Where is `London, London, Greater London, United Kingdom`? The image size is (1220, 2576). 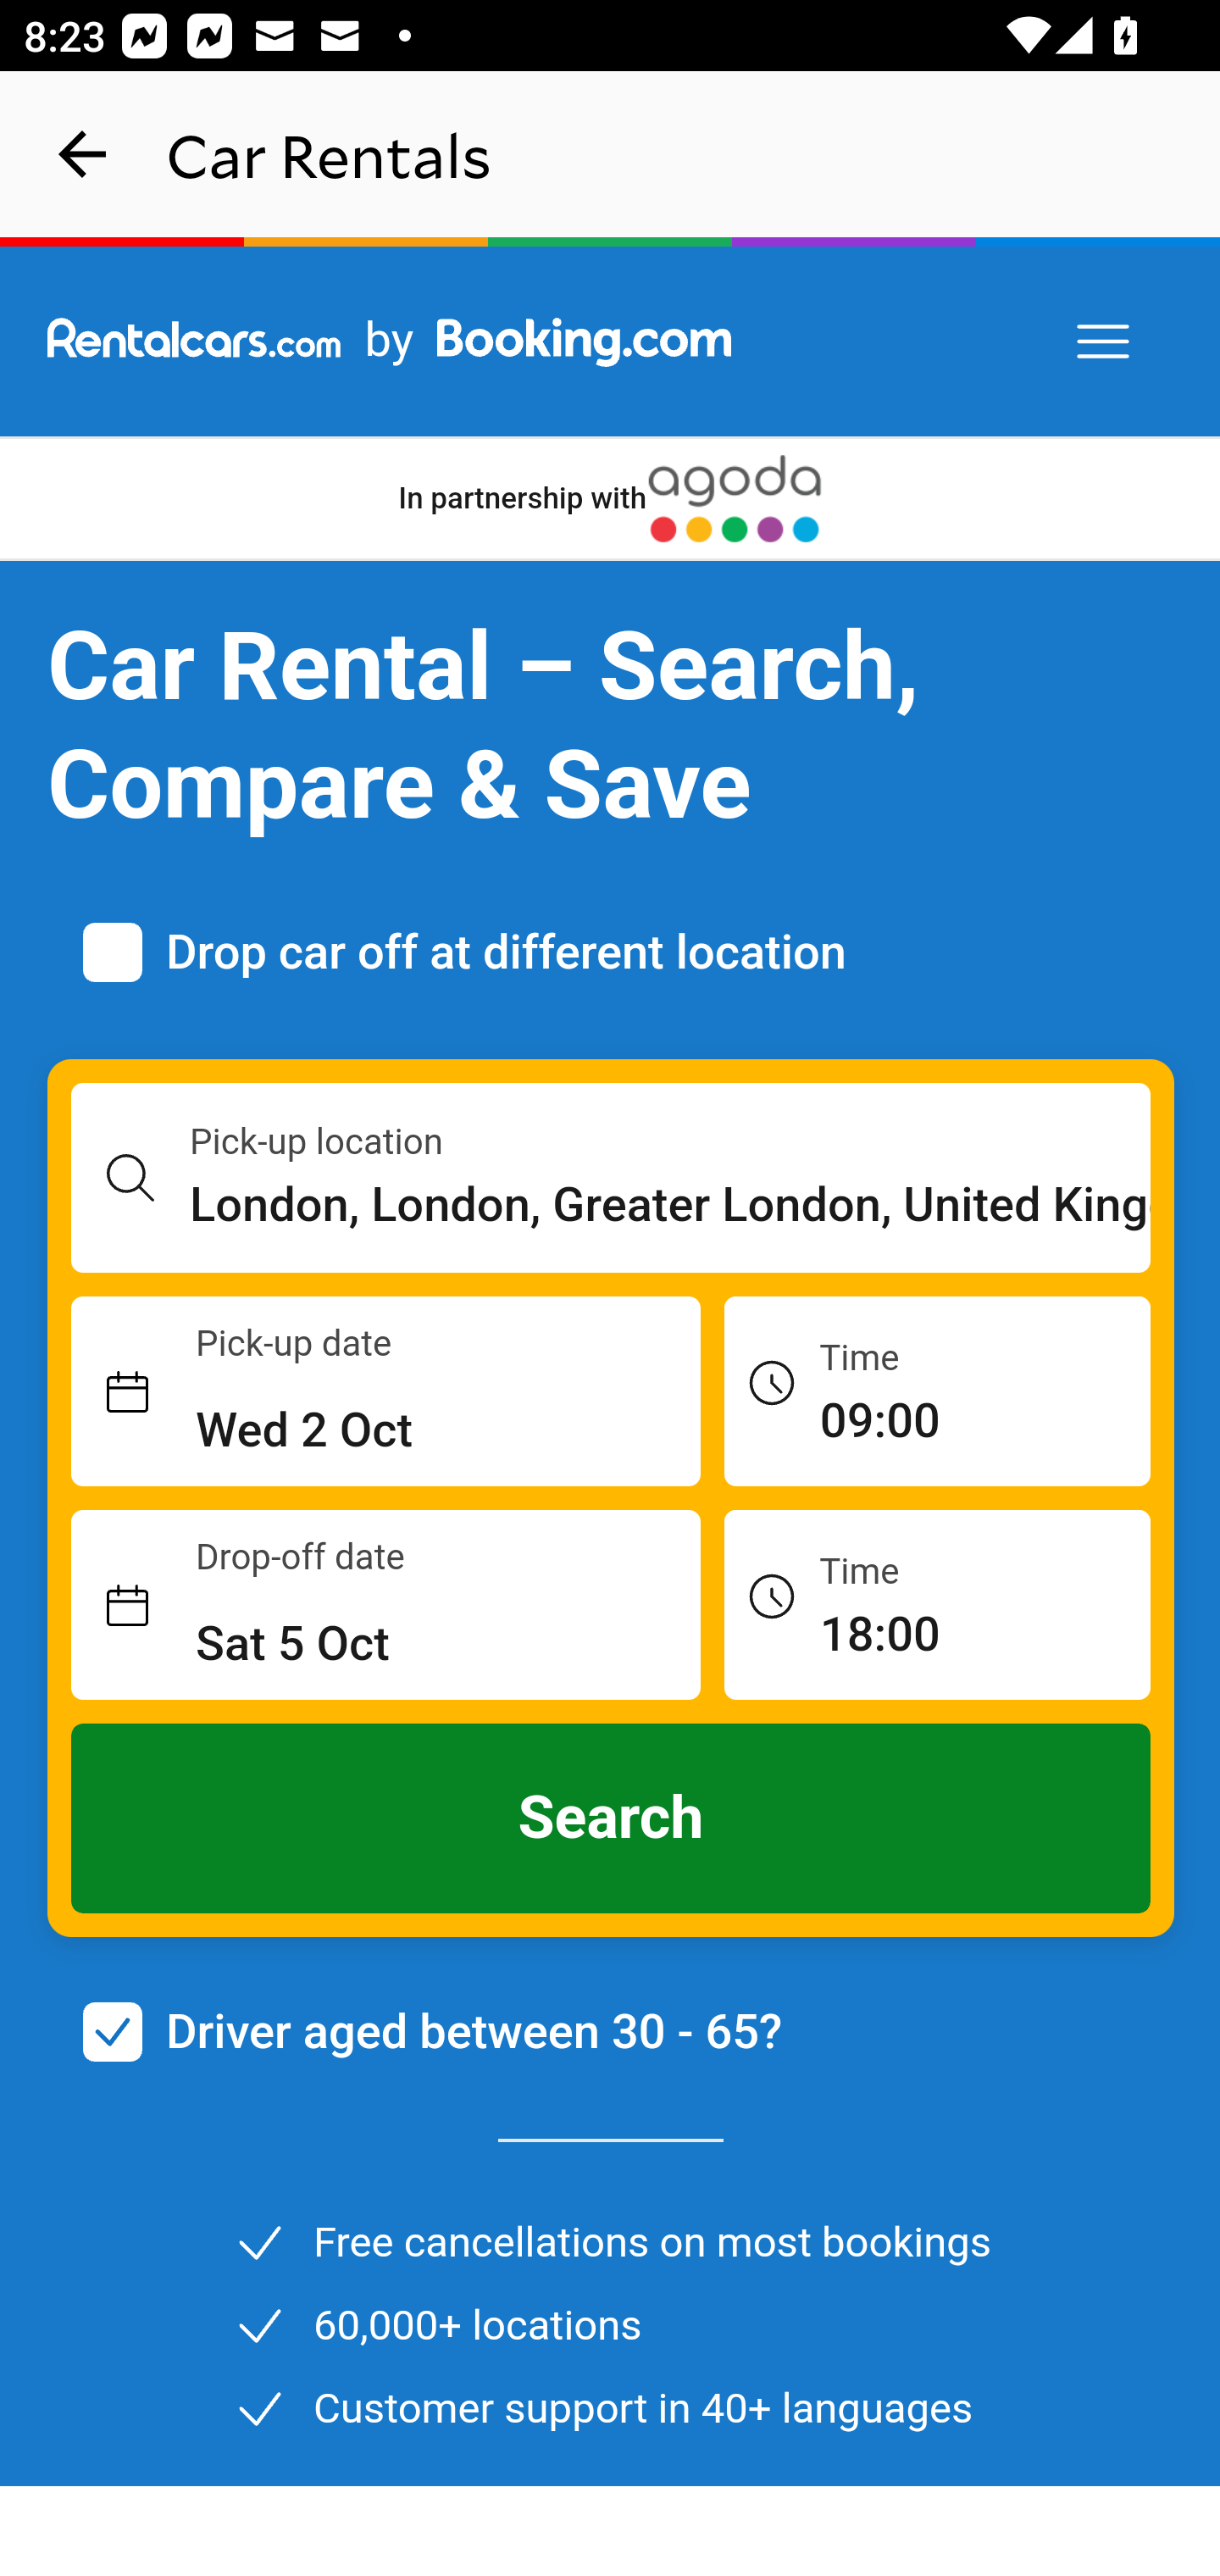
London, London, Greater London, United Kingdom is located at coordinates (671, 1205).